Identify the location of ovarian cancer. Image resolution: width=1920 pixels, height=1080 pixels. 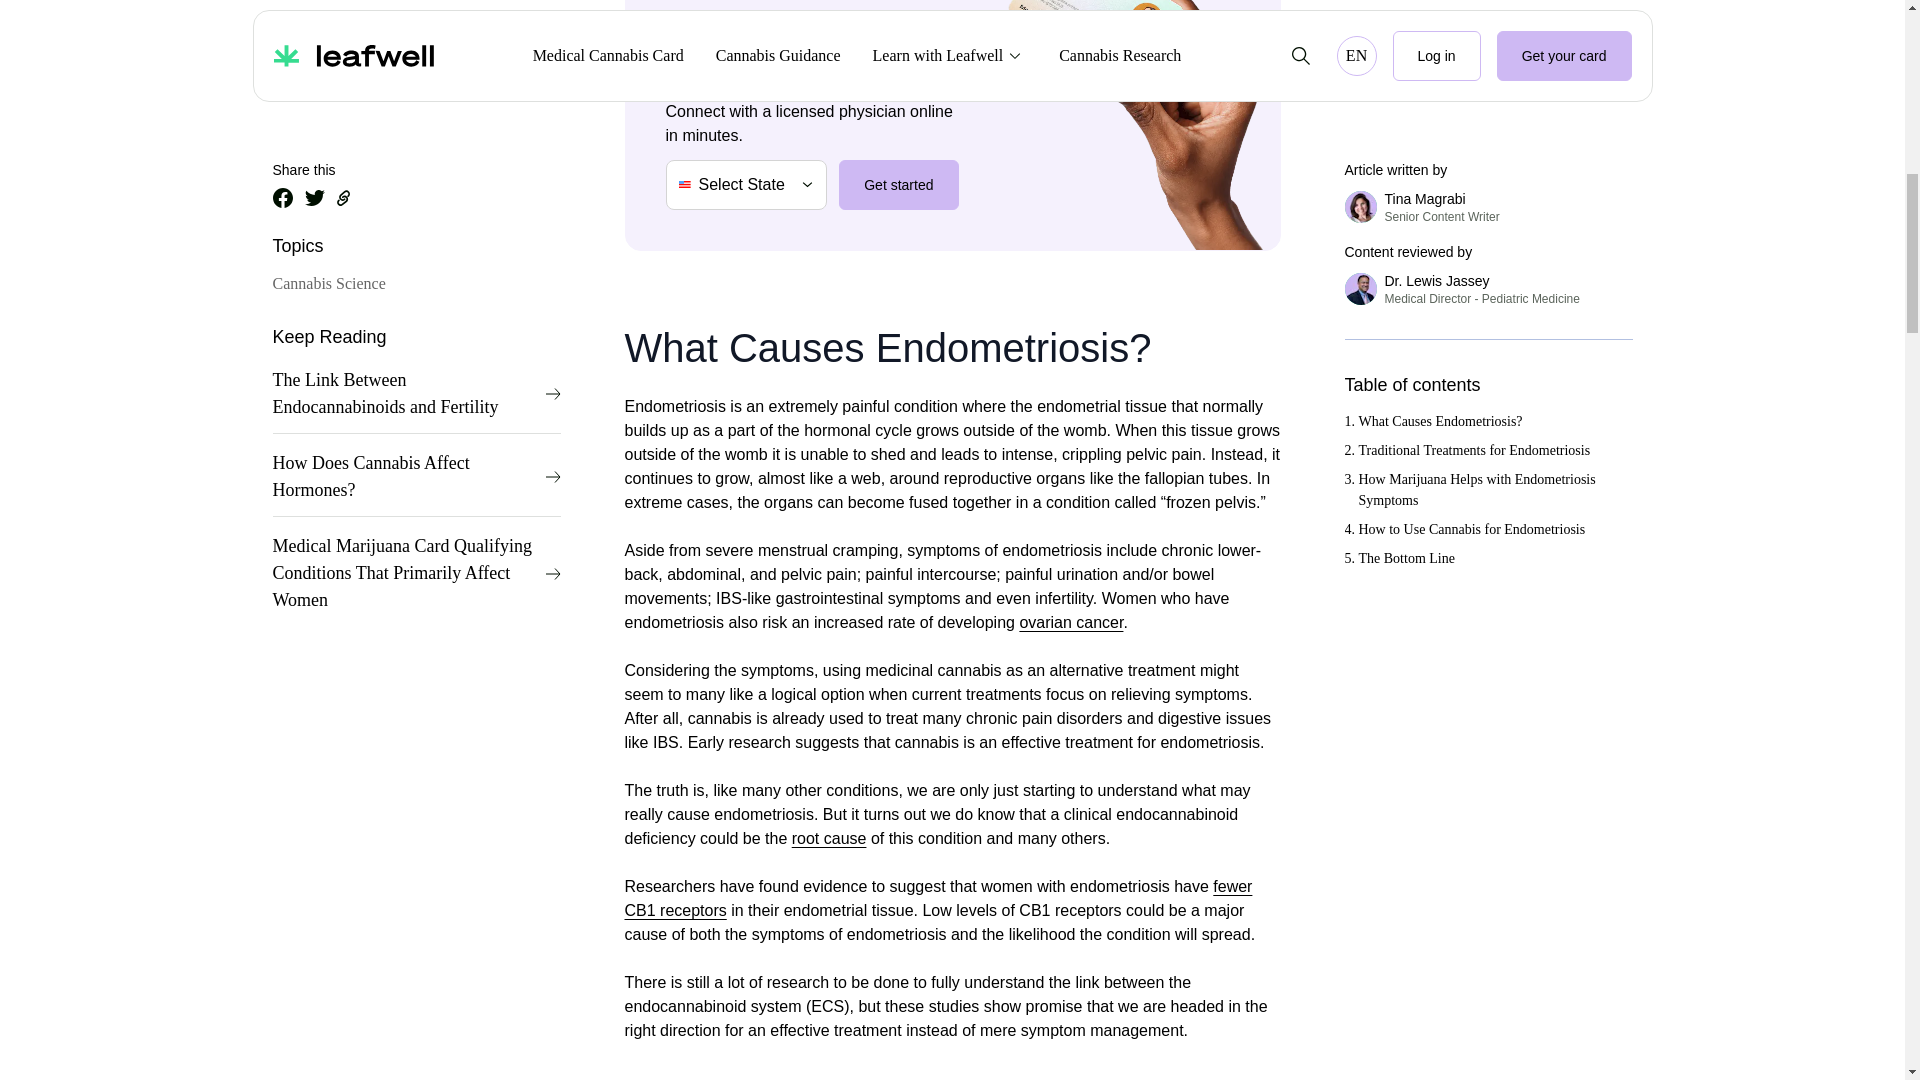
(1071, 622).